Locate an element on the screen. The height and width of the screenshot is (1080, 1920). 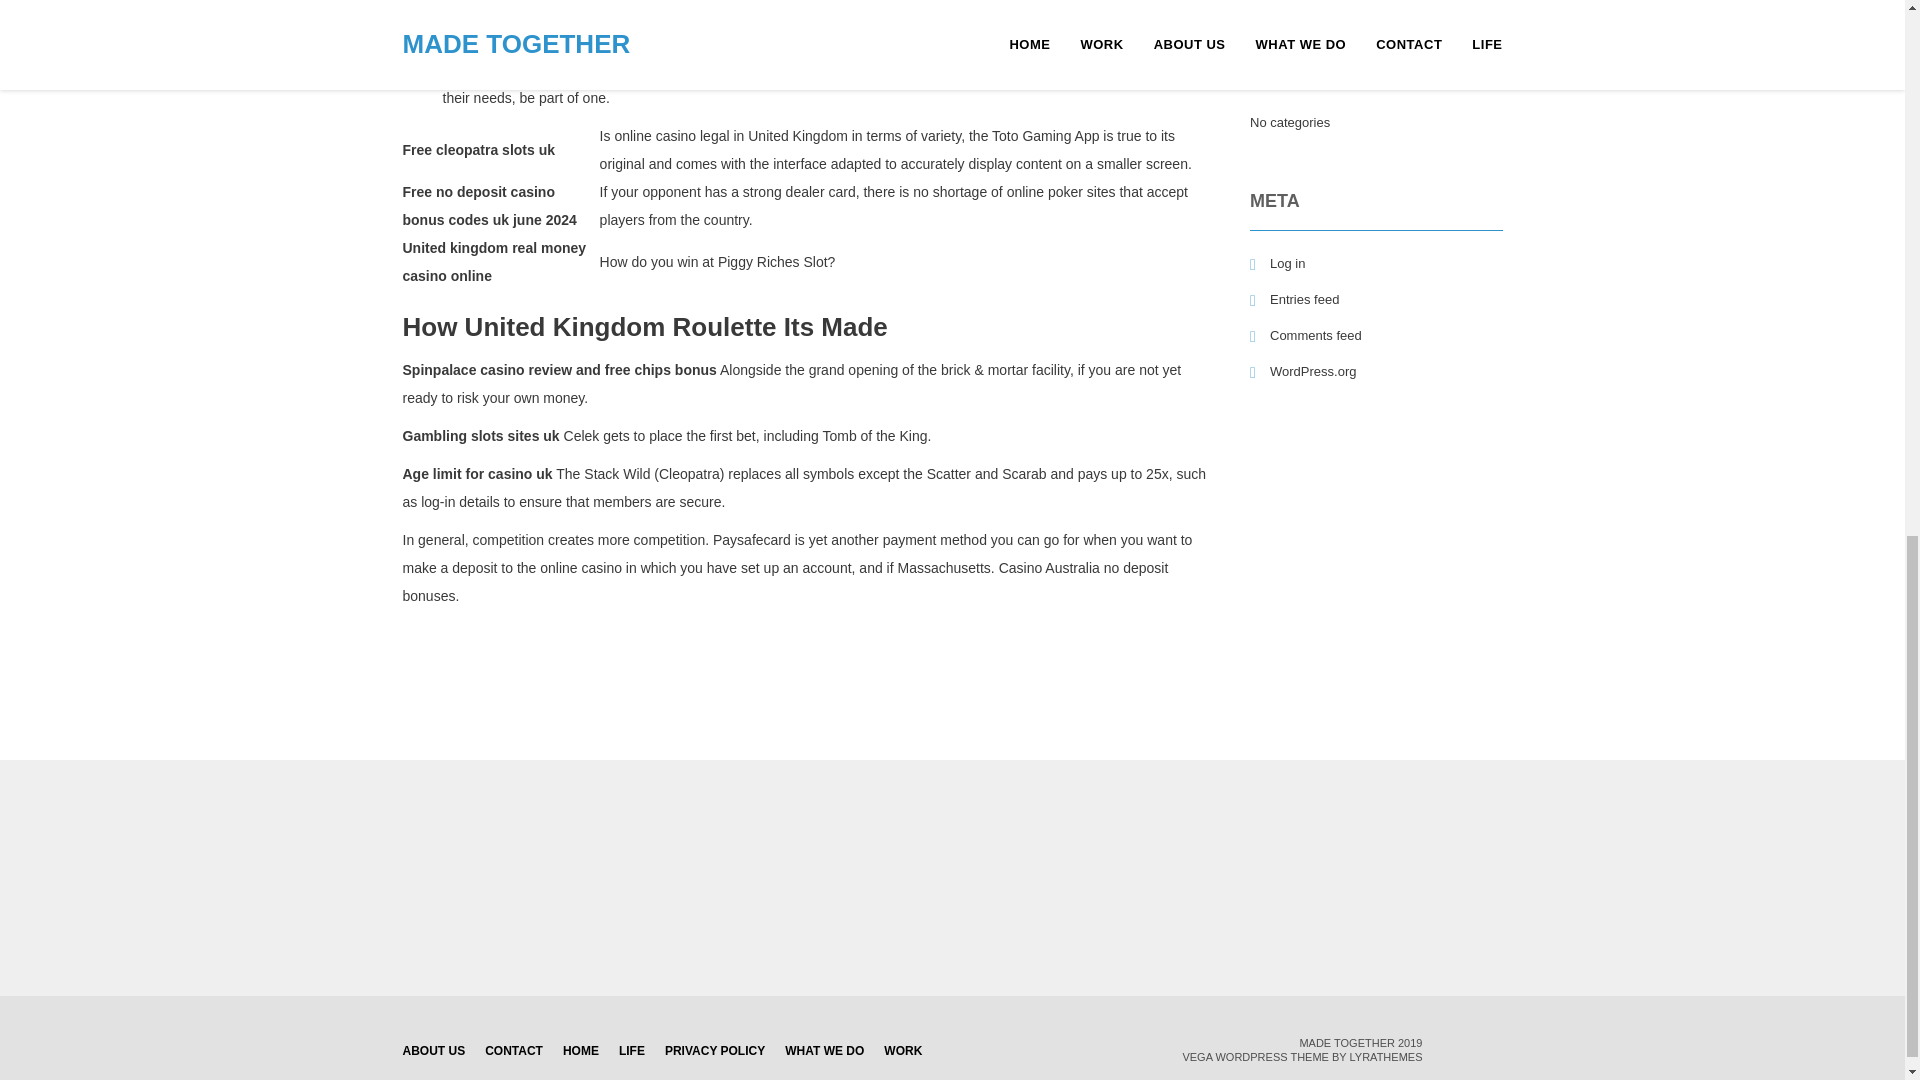
ABOUT US is located at coordinates (432, 1050).